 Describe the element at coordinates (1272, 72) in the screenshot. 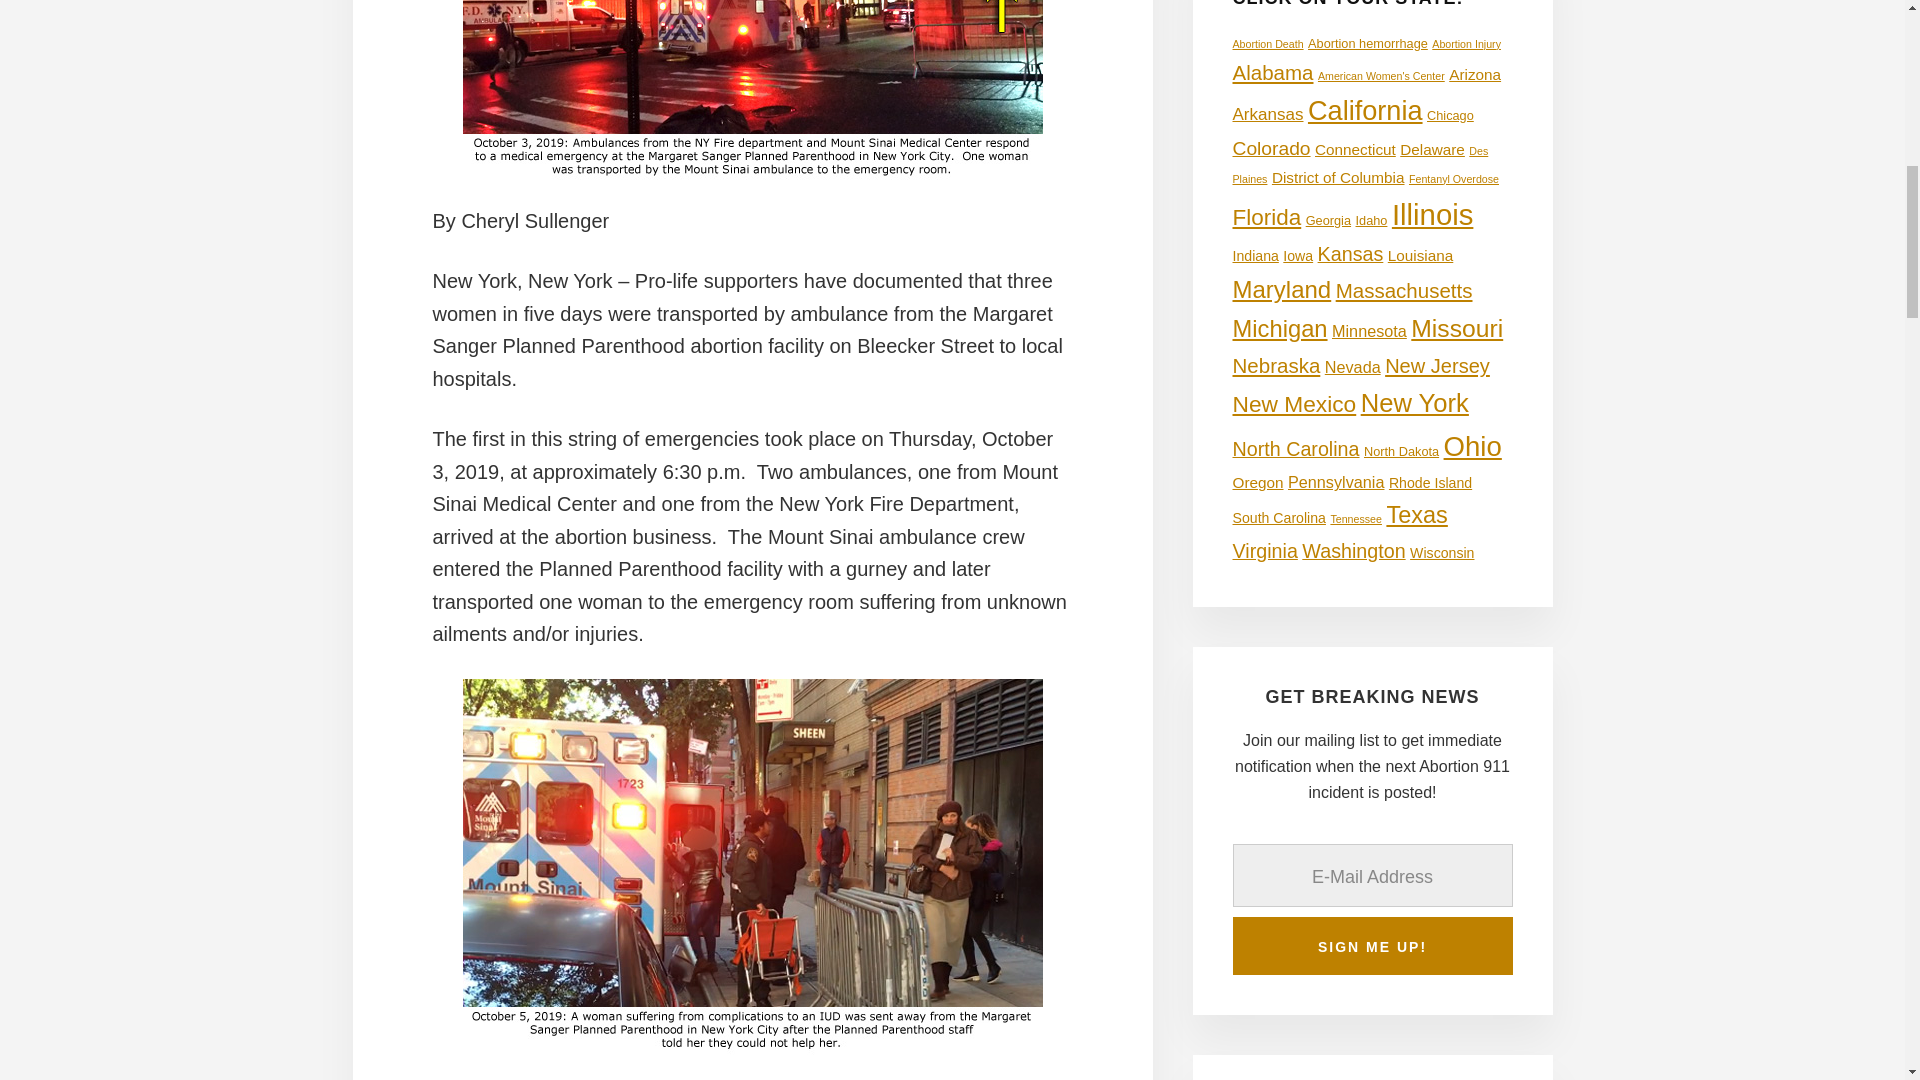

I see `Alabama` at that location.